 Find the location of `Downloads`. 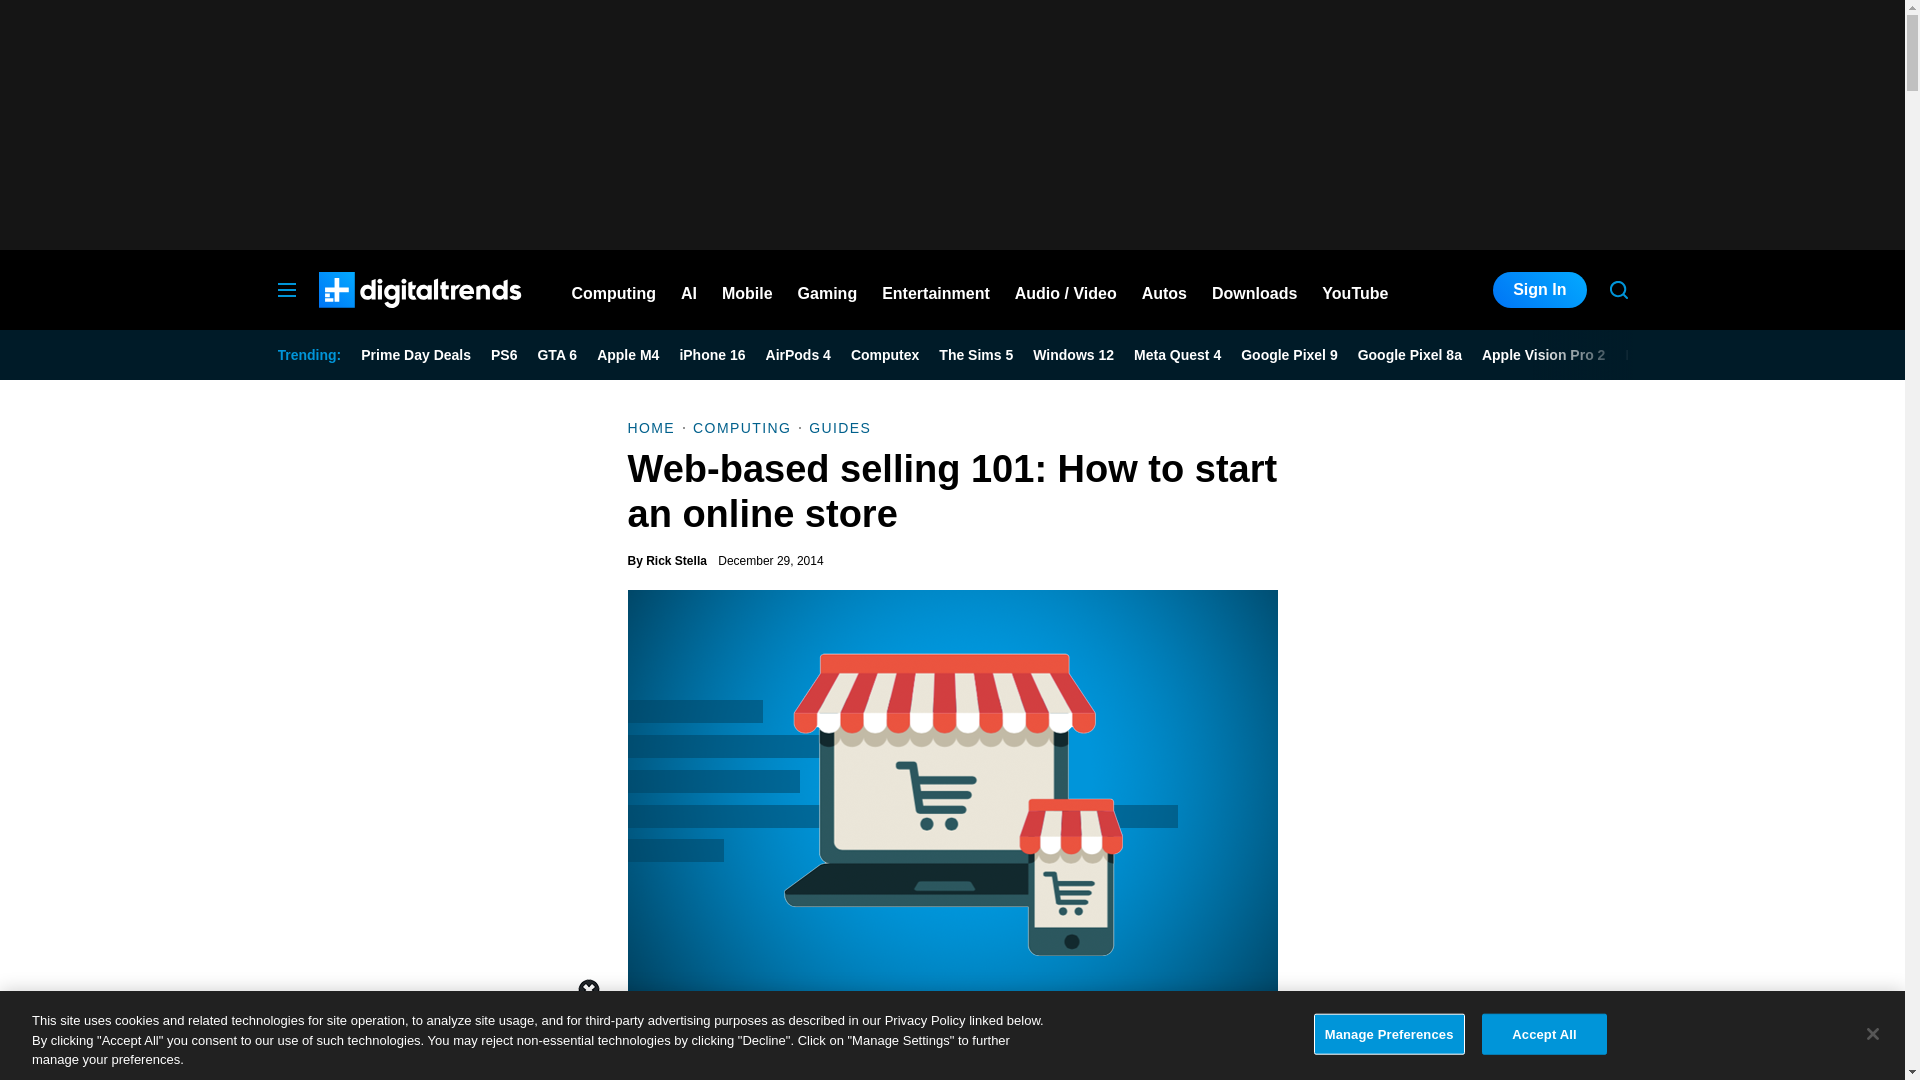

Downloads is located at coordinates (1254, 290).